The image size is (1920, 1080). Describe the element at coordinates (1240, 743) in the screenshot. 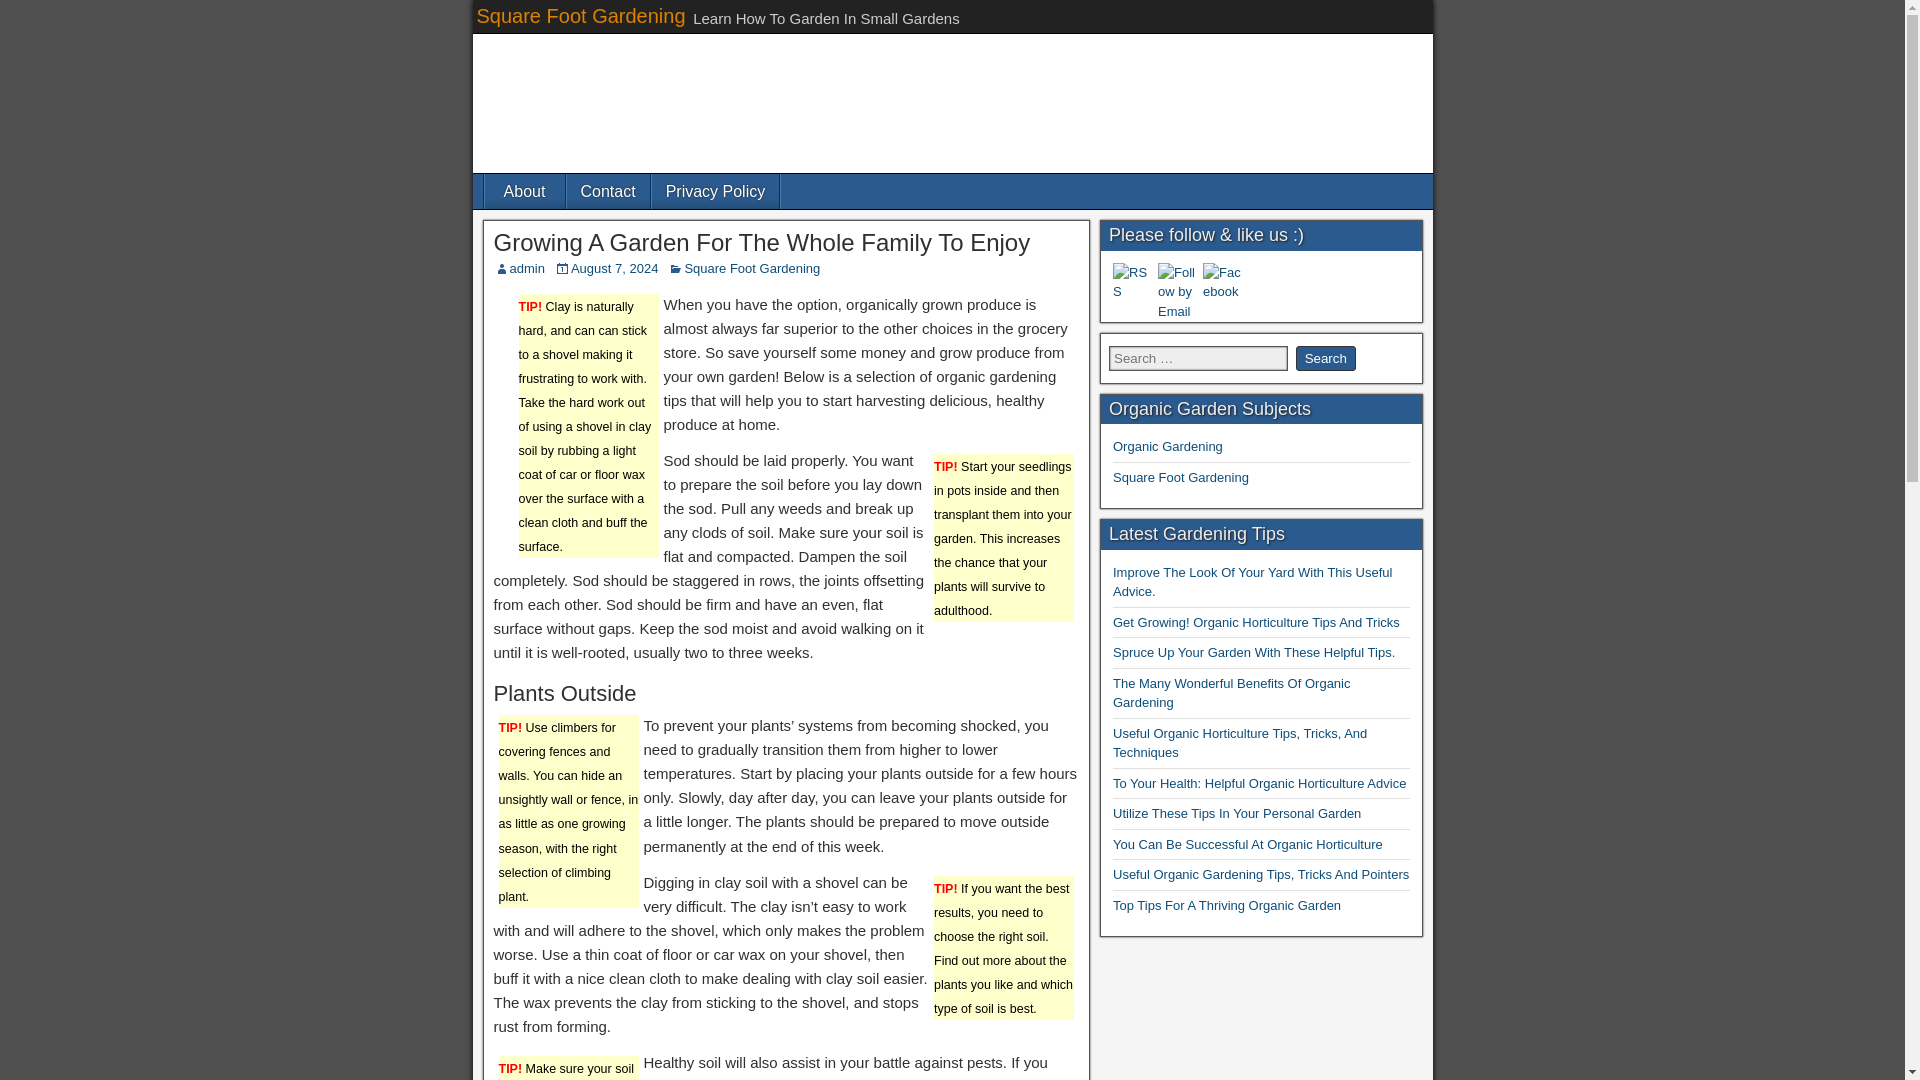

I see `Useful Organic Horticulture Tips, Tricks, And Techniques` at that location.